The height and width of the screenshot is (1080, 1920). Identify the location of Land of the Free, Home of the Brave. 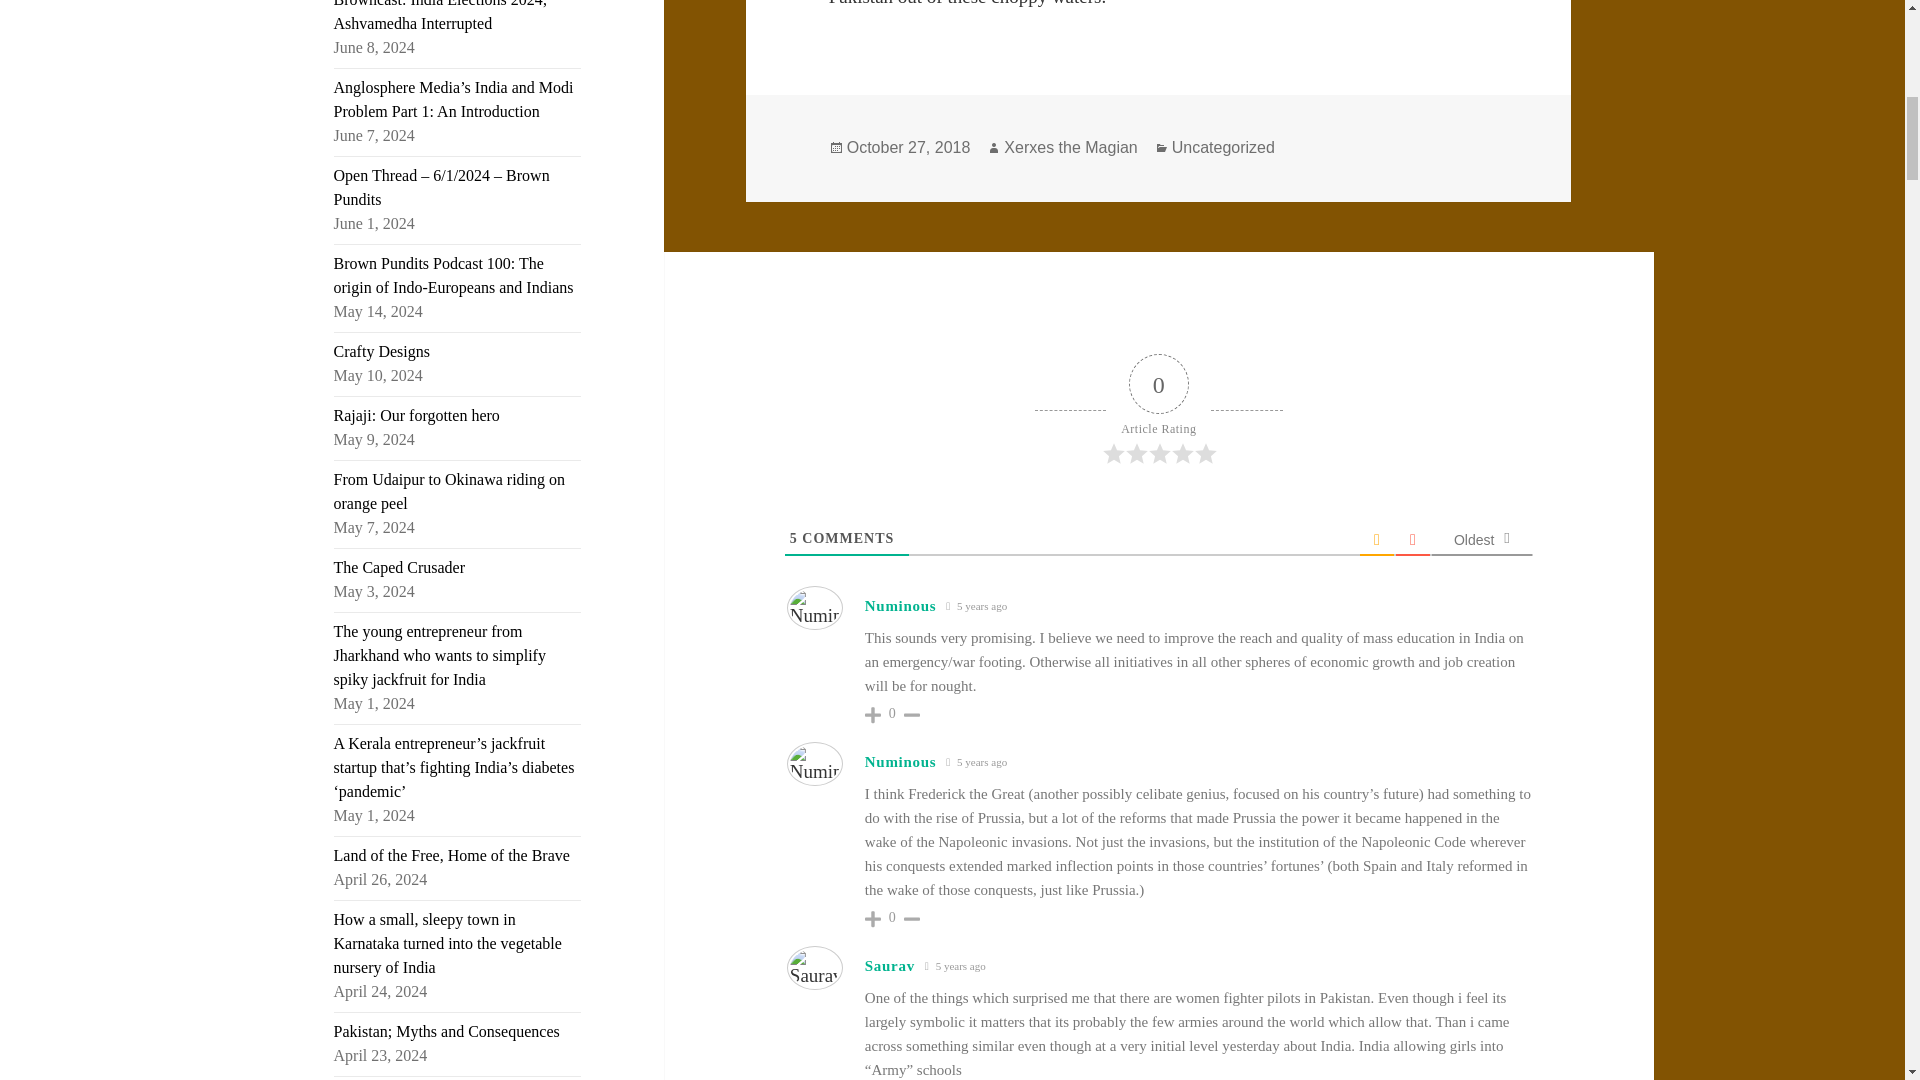
(452, 855).